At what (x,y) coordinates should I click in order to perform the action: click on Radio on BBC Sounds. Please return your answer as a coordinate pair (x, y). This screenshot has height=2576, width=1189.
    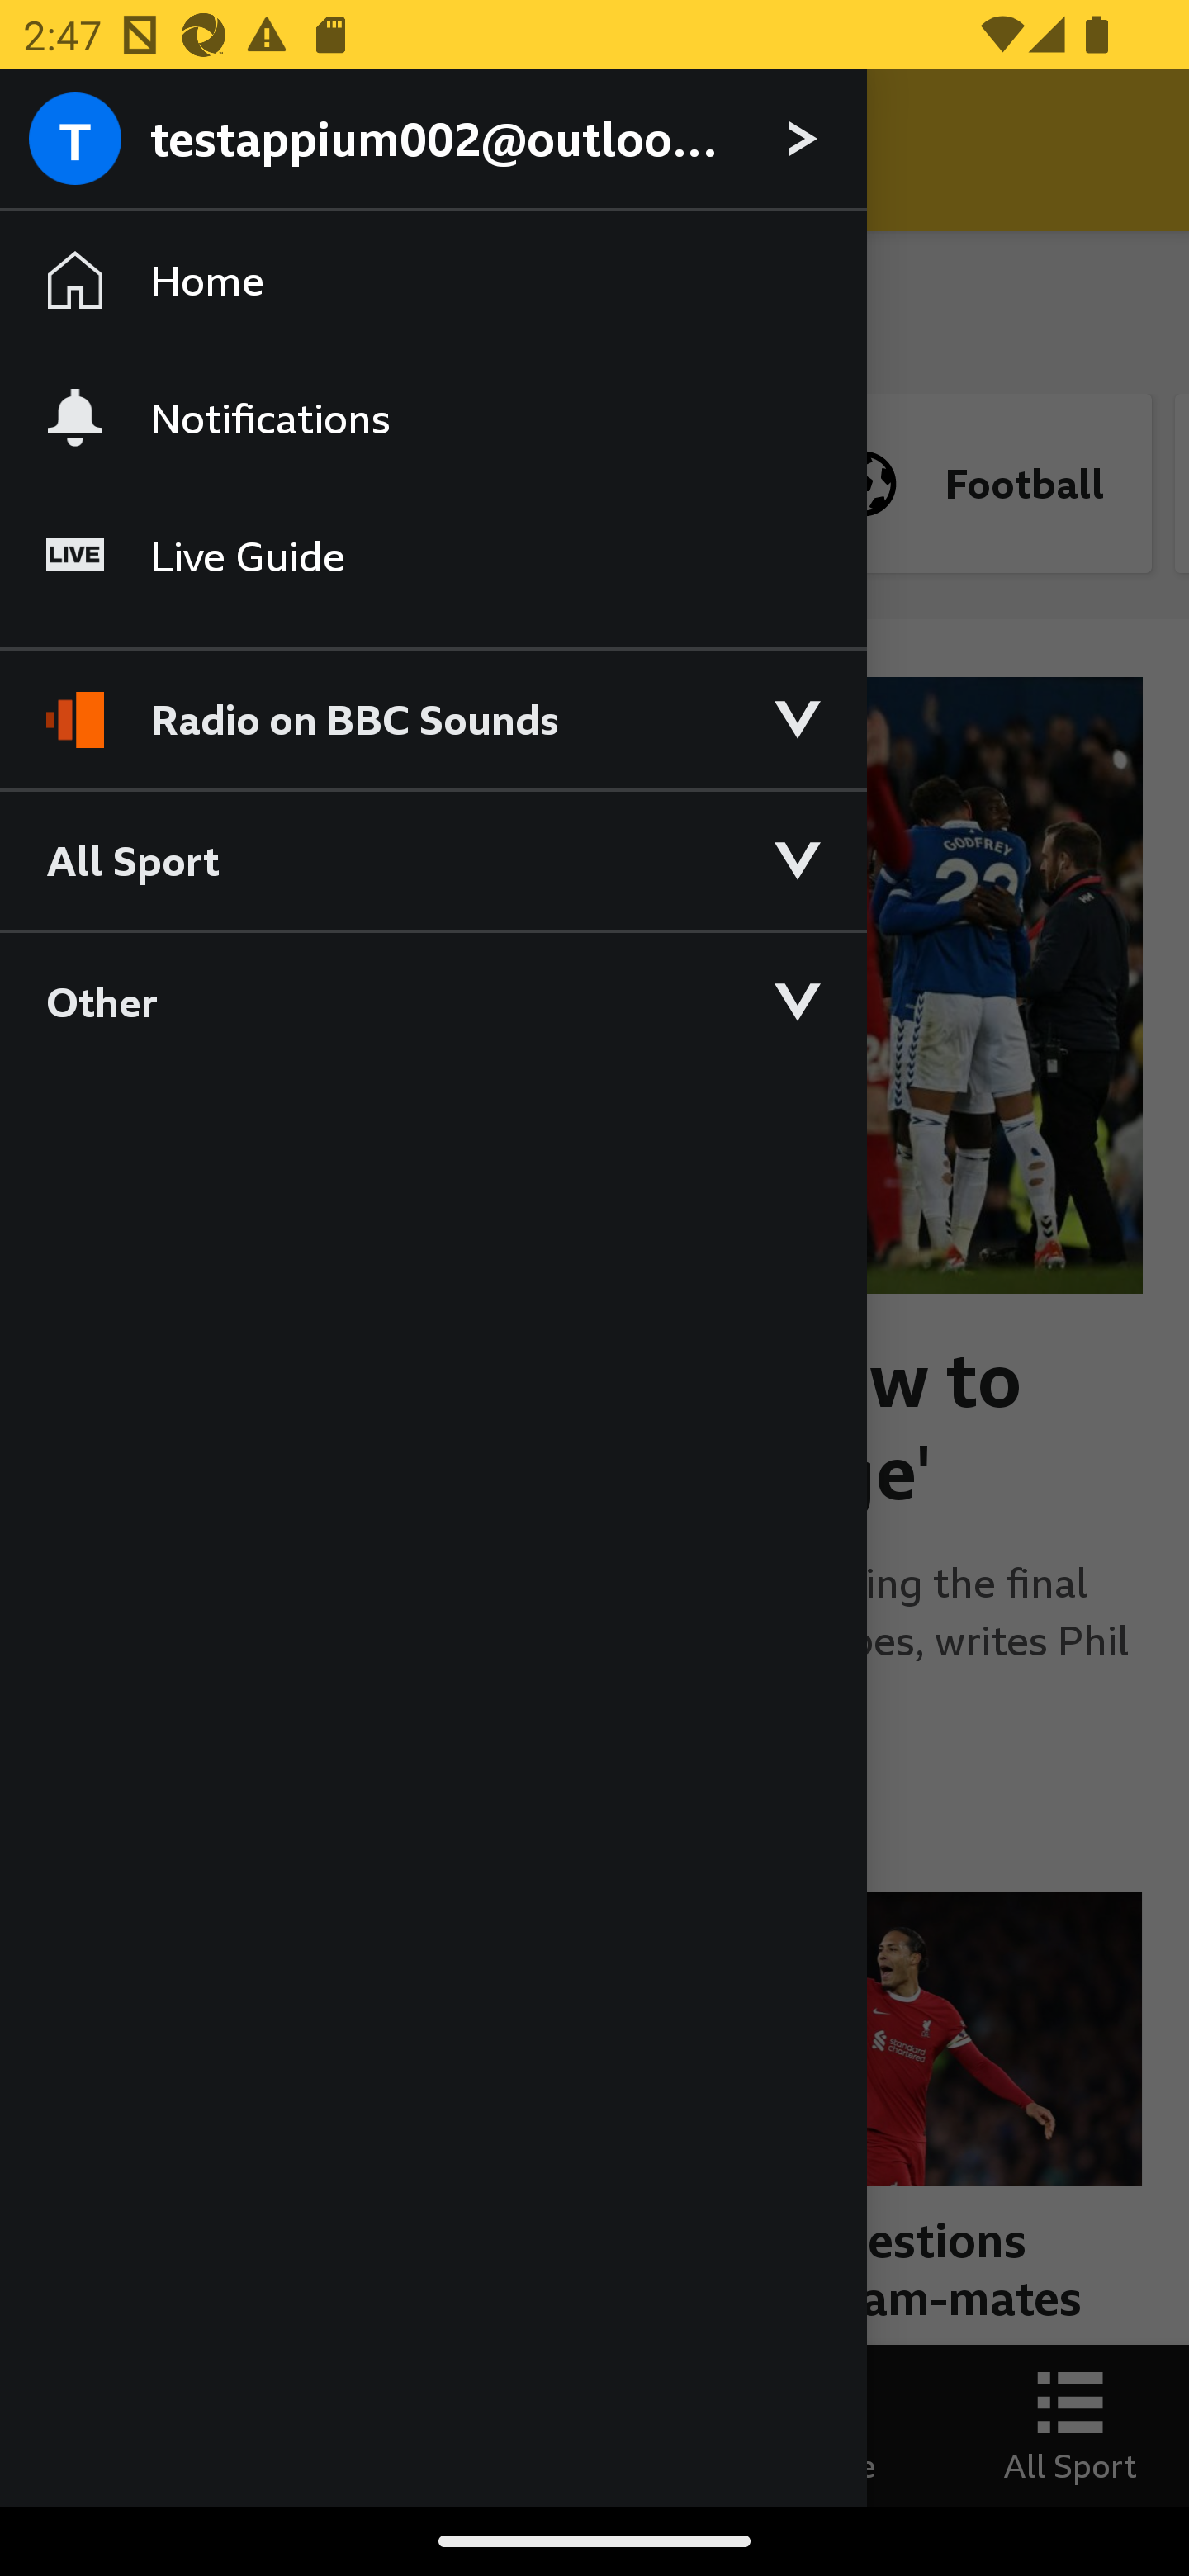
    Looking at the image, I should click on (433, 705).